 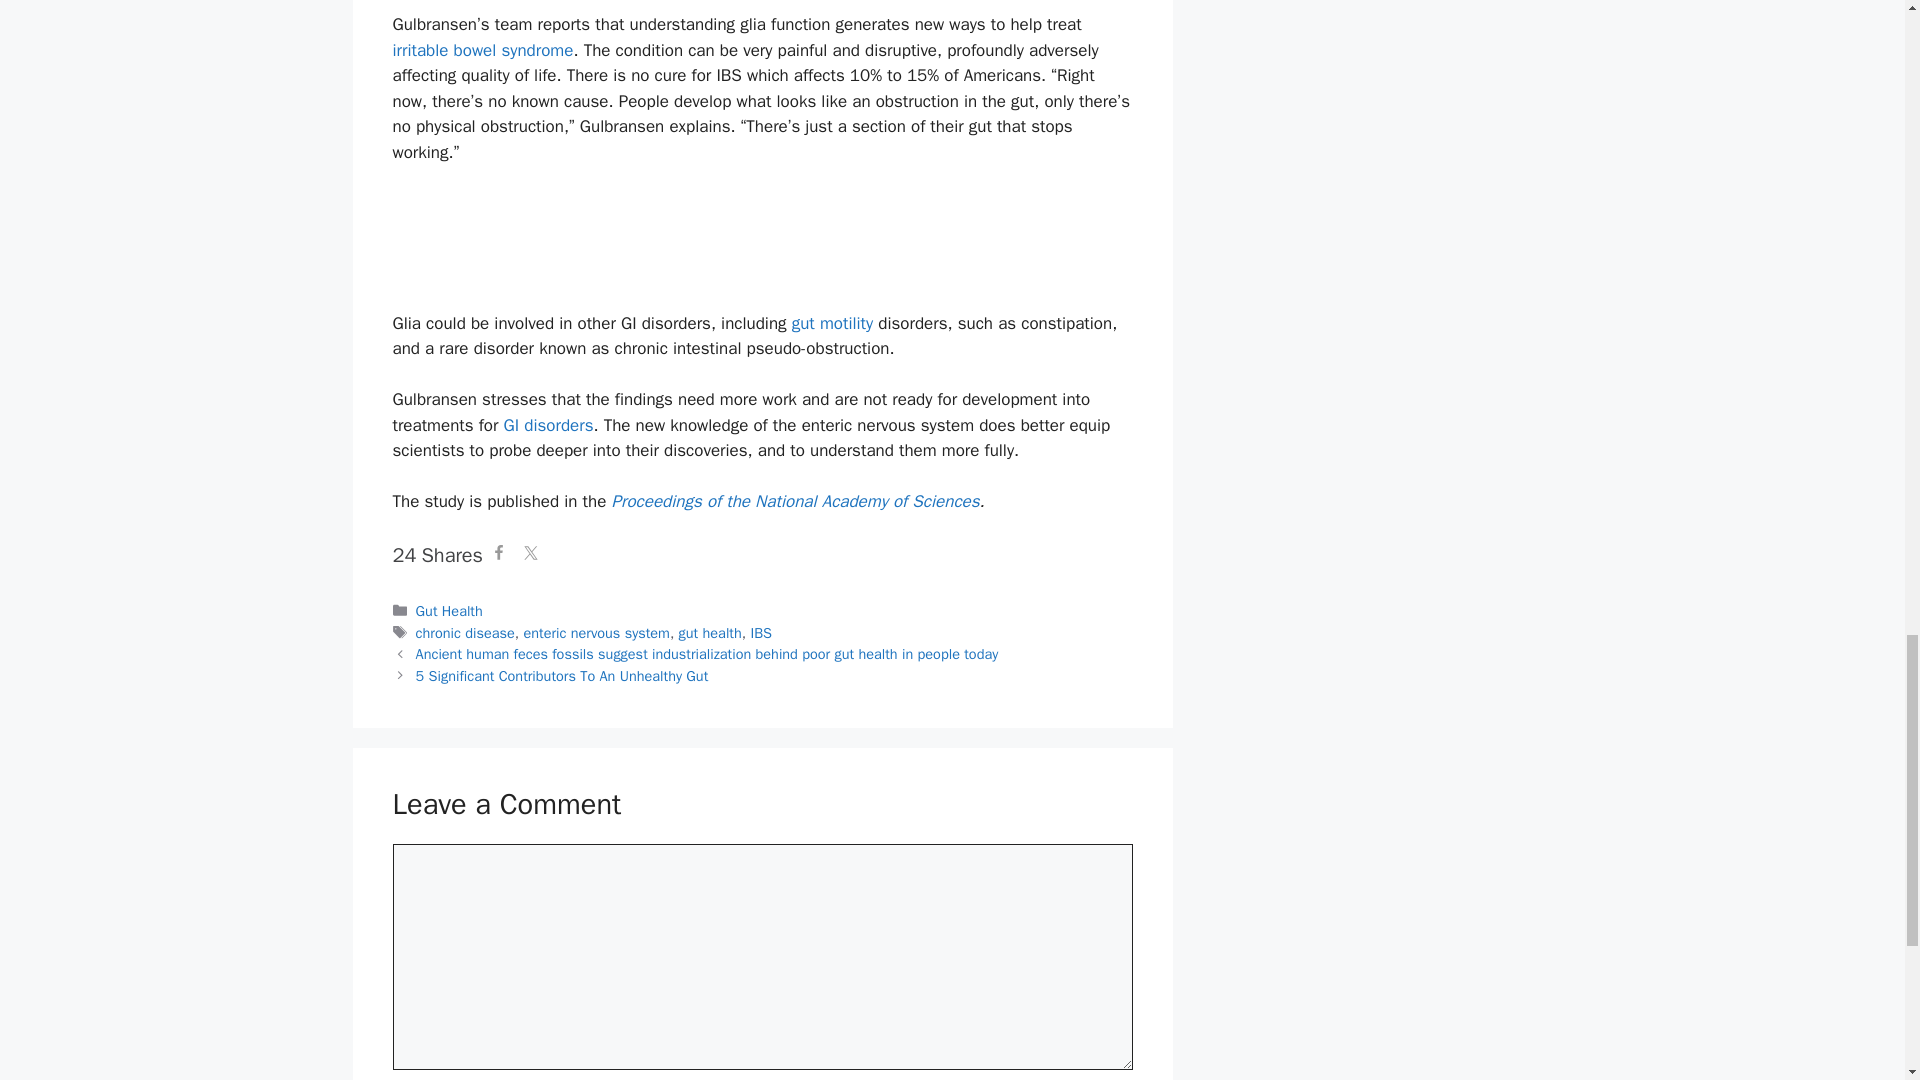 I want to click on gut health, so click(x=710, y=632).